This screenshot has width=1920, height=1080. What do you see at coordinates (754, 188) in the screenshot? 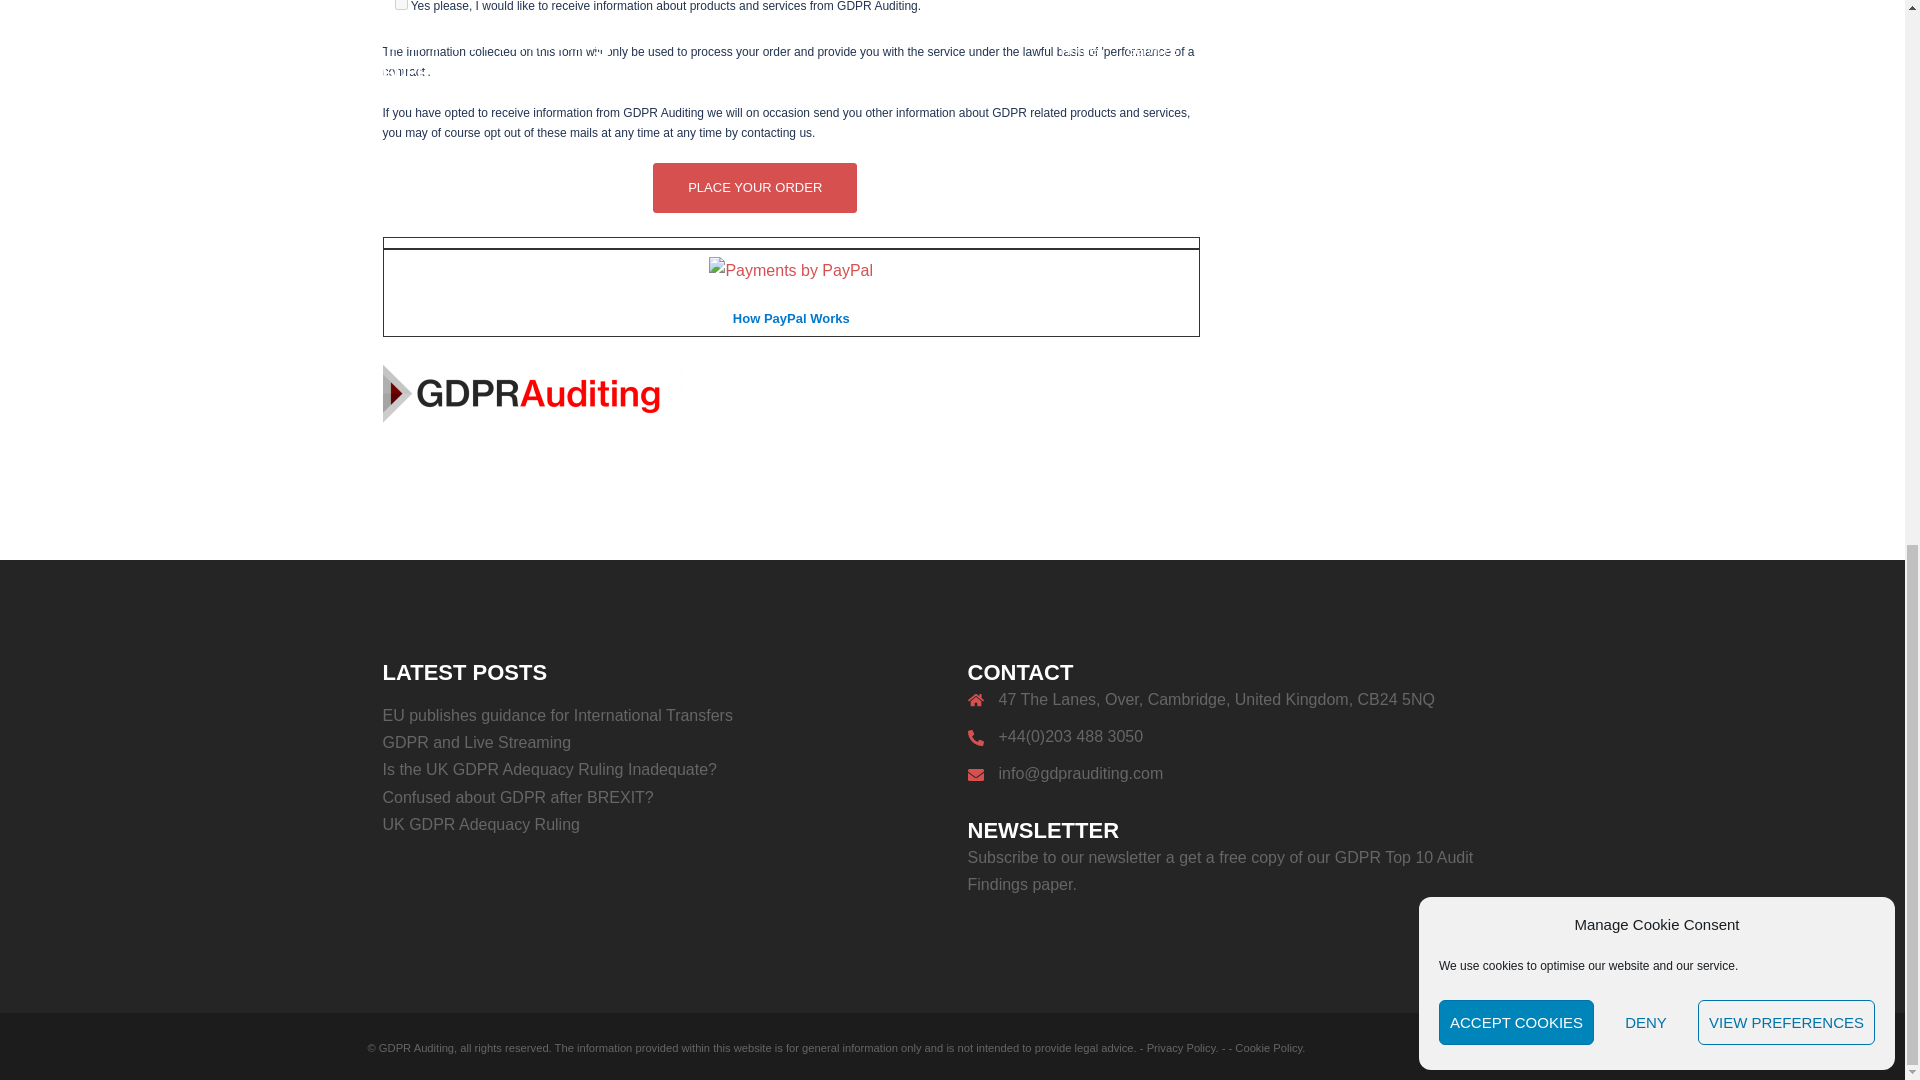
I see `Place your order` at bounding box center [754, 188].